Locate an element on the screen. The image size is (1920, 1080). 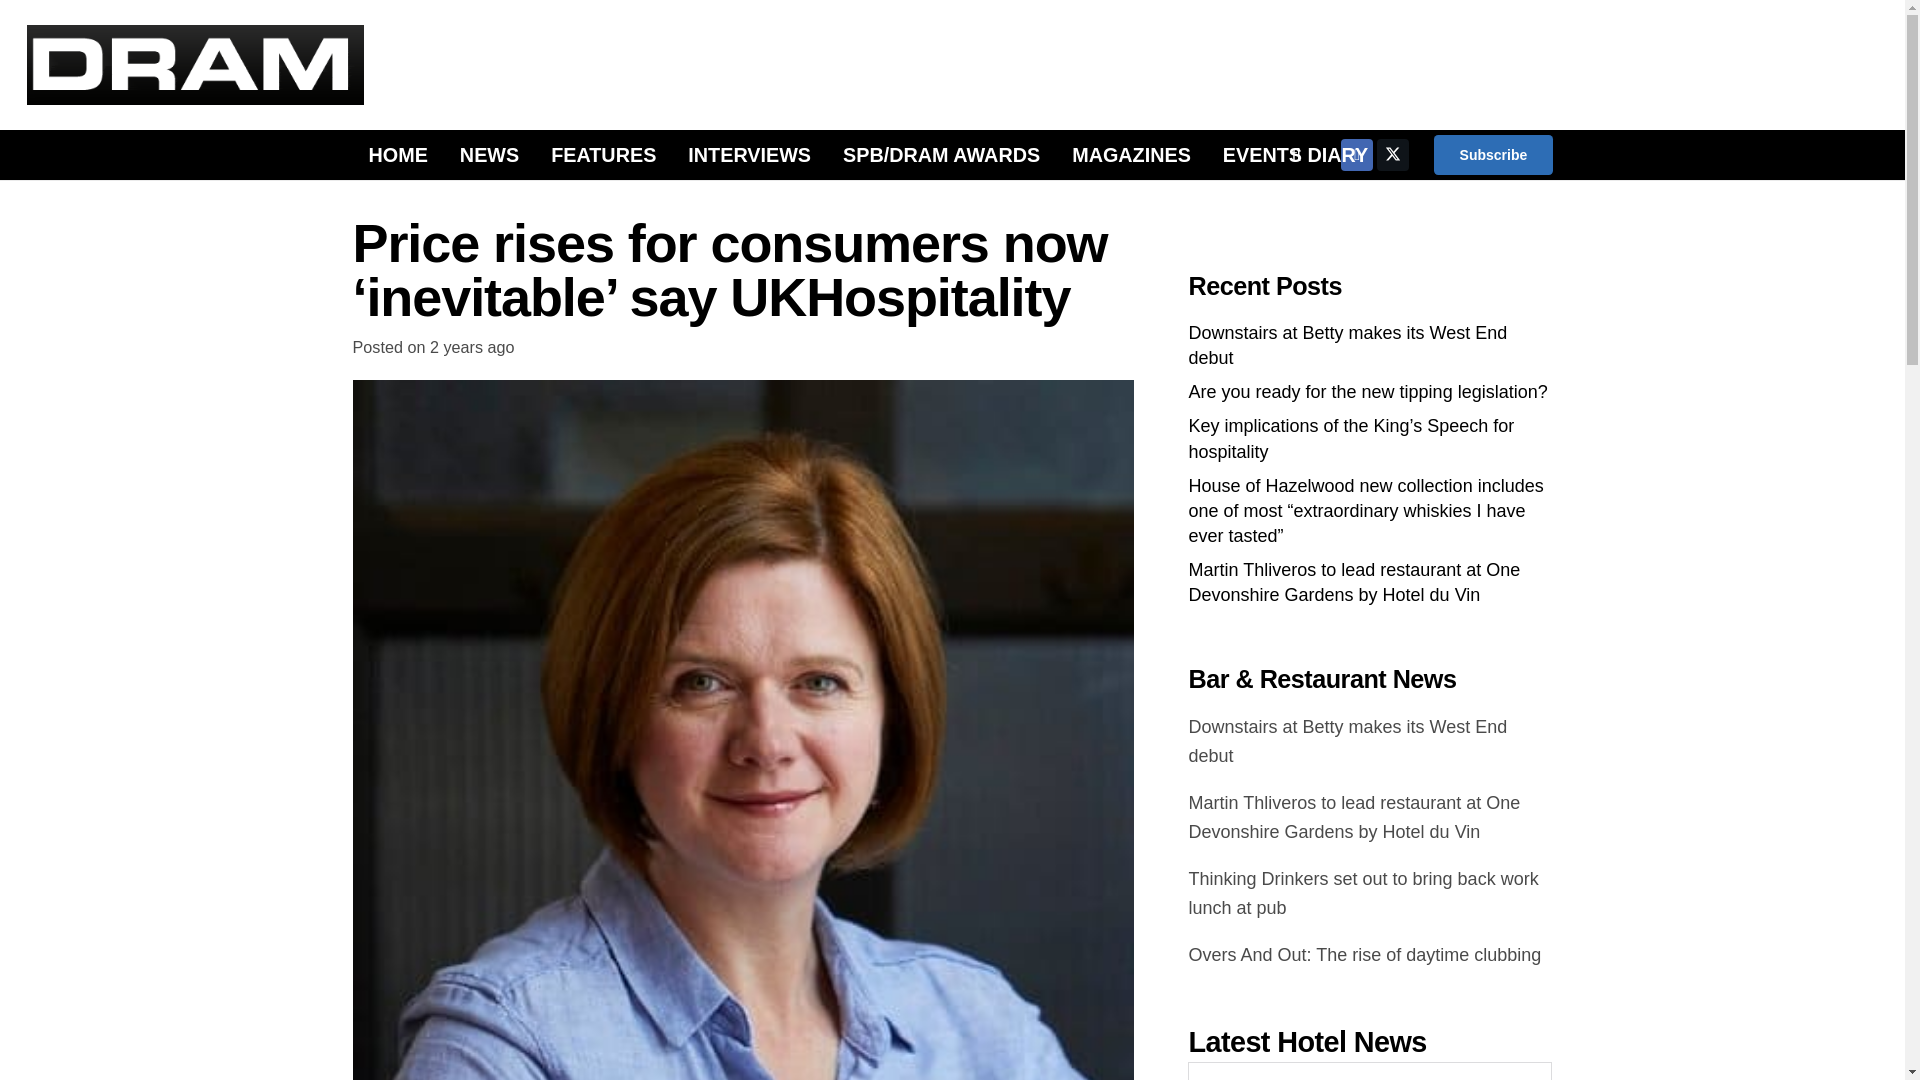
Subscribe is located at coordinates (1492, 154).